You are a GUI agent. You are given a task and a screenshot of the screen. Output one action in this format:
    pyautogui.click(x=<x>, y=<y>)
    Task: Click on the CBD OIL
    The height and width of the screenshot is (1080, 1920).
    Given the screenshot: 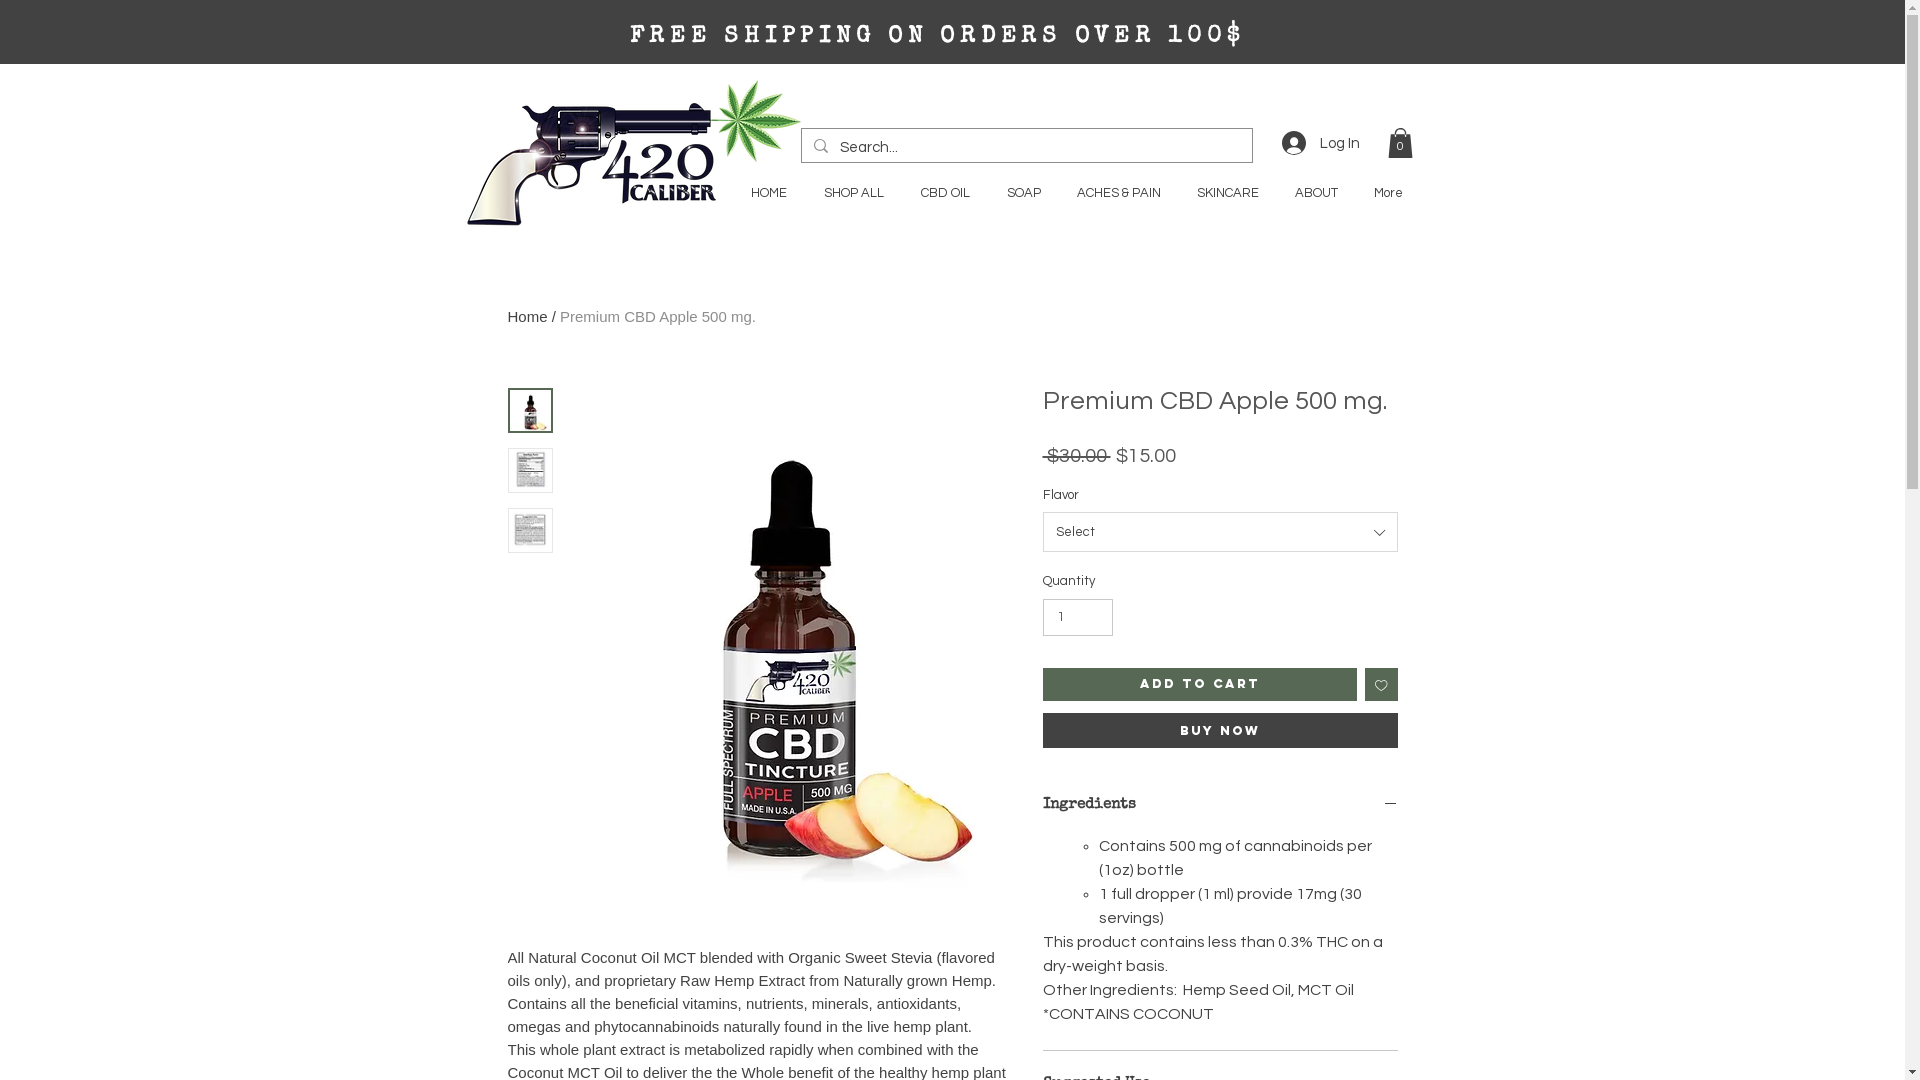 What is the action you would take?
    pyautogui.click(x=944, y=193)
    